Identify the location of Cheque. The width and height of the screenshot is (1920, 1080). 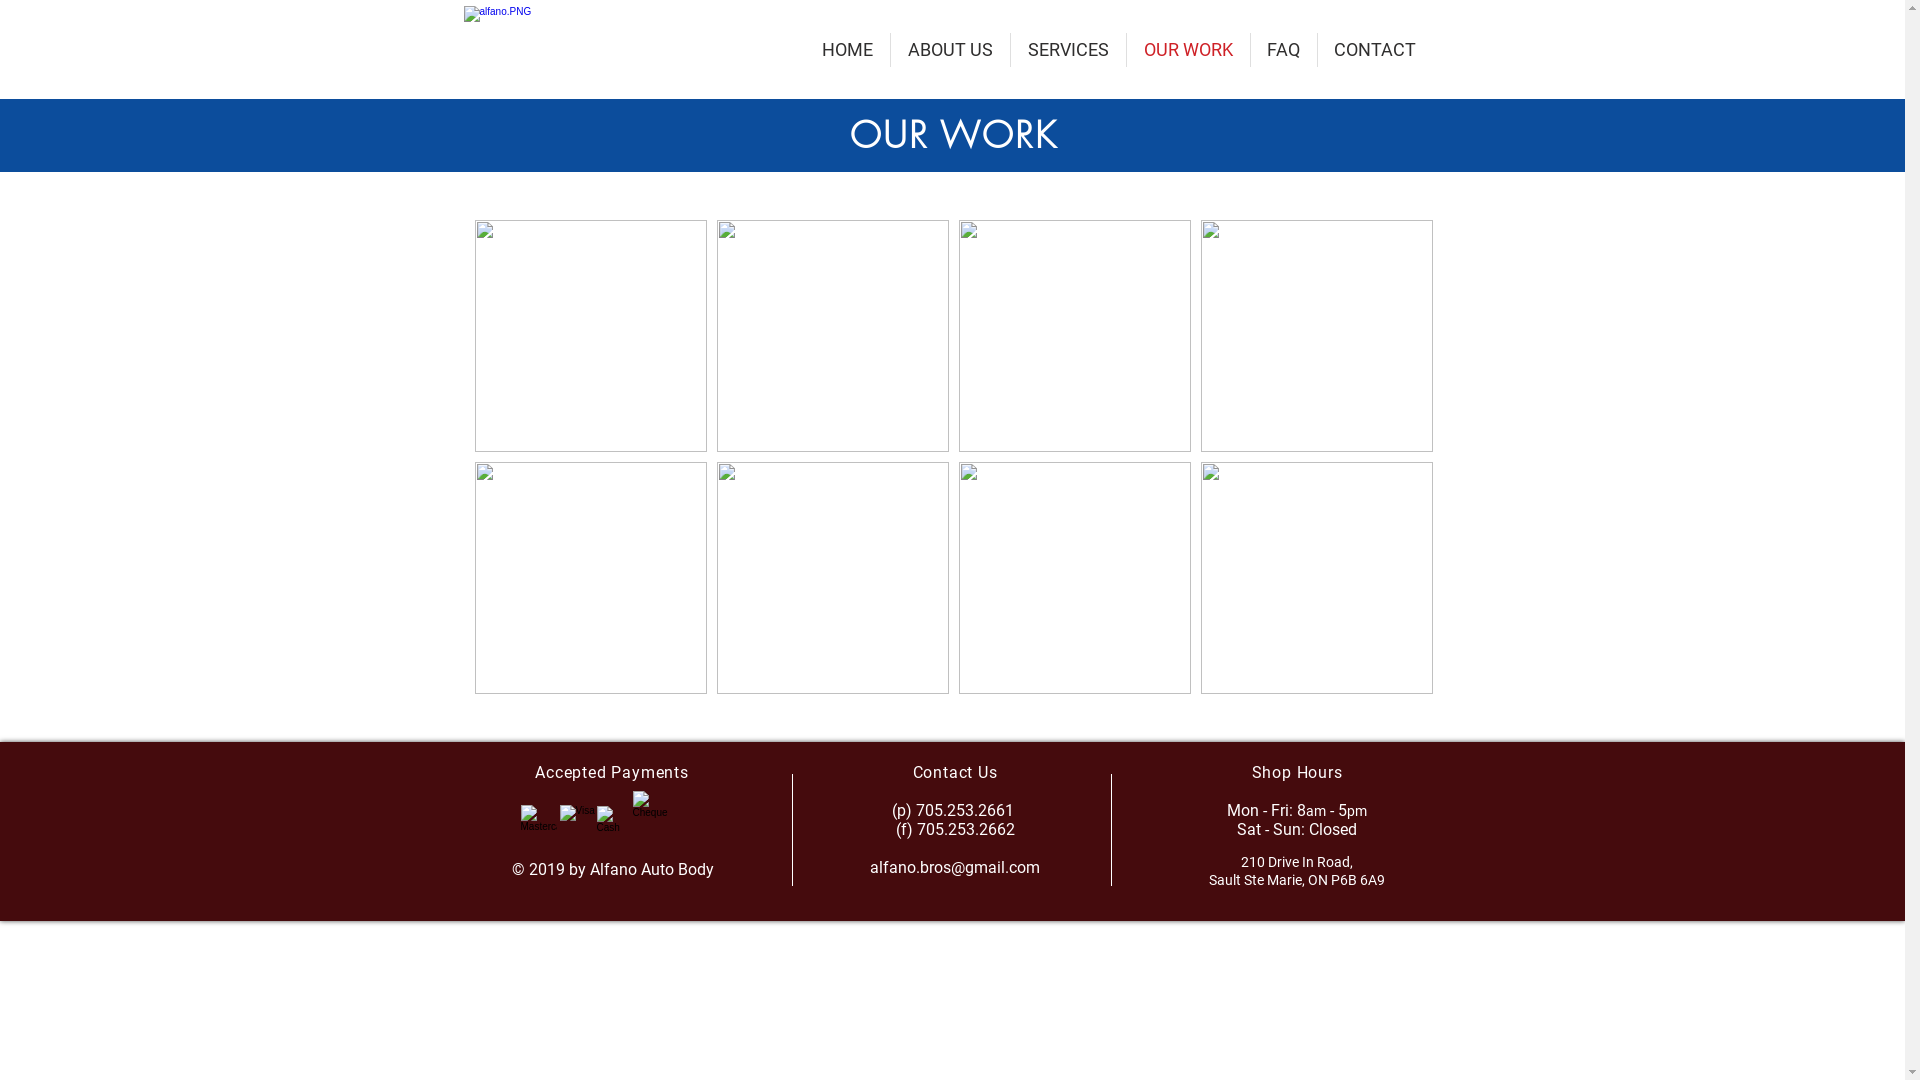
(654, 814).